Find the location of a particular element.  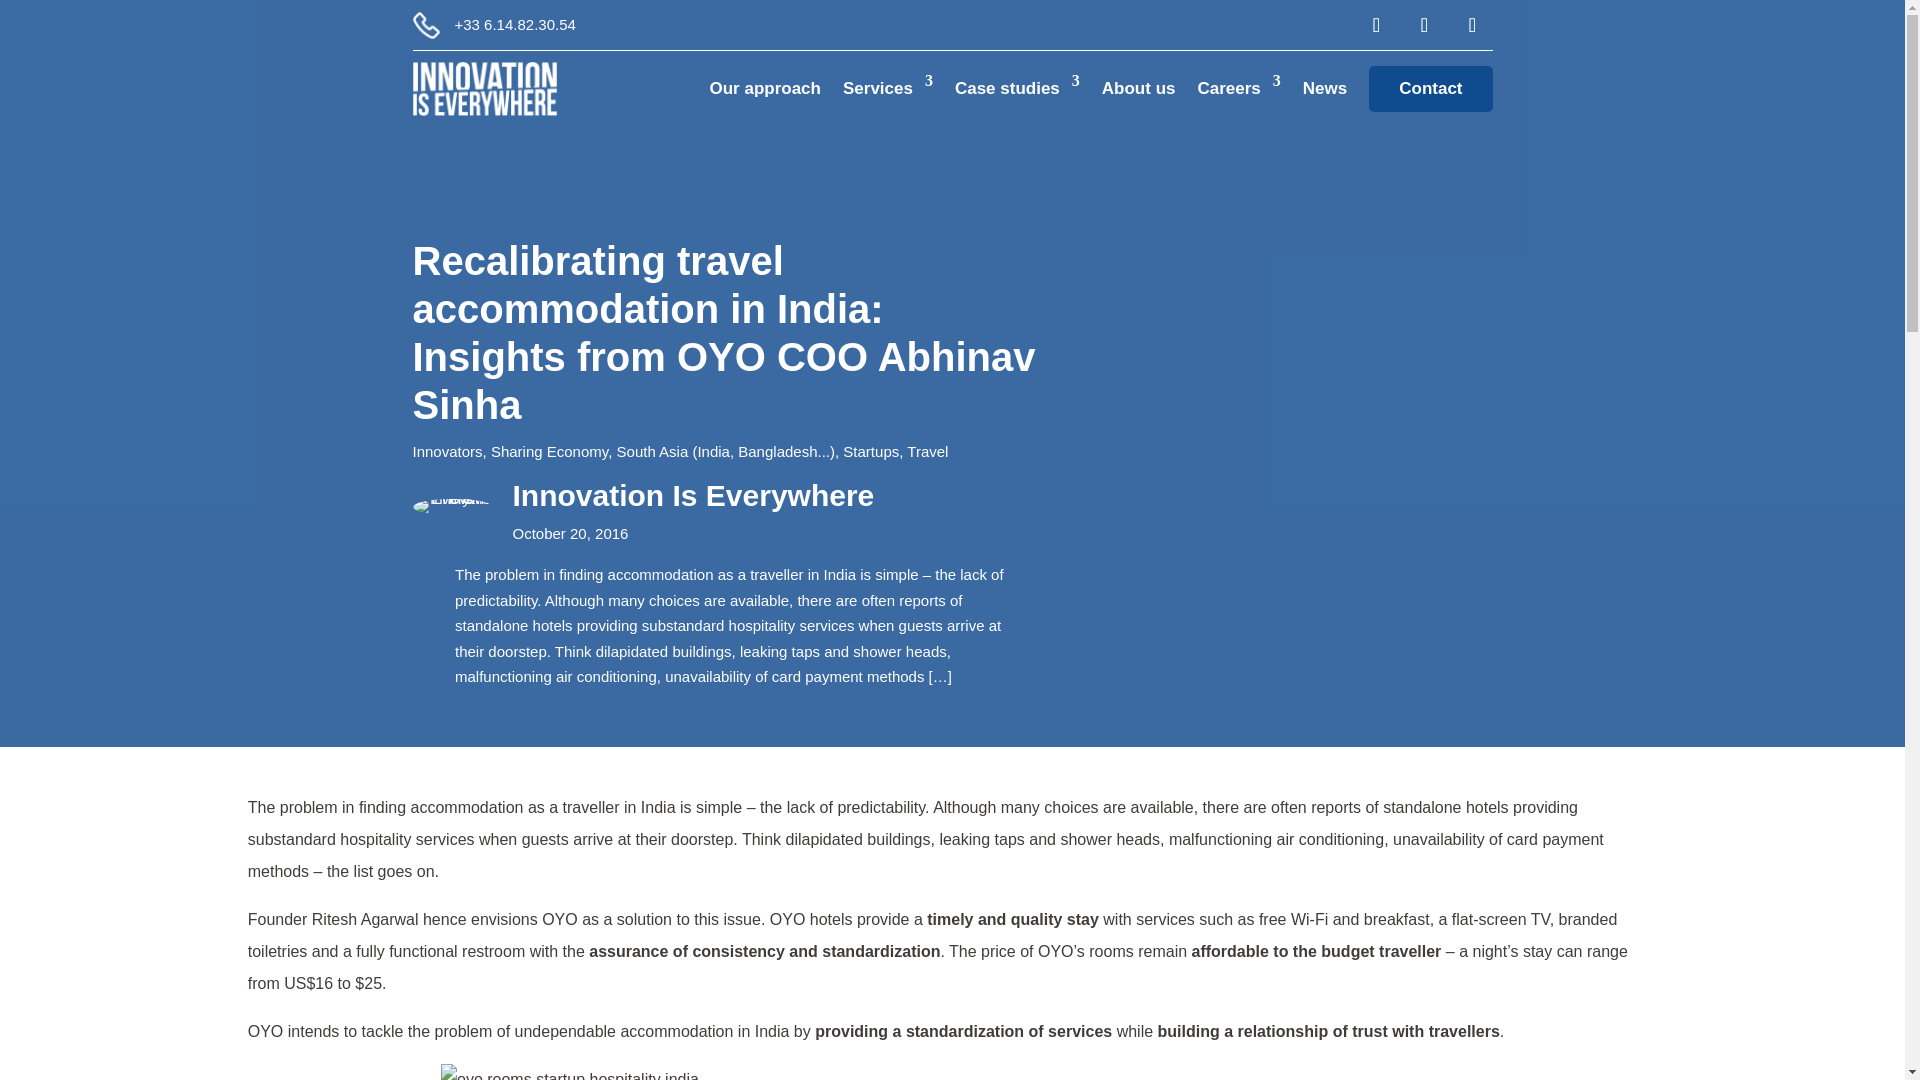

Innovators is located at coordinates (446, 451).